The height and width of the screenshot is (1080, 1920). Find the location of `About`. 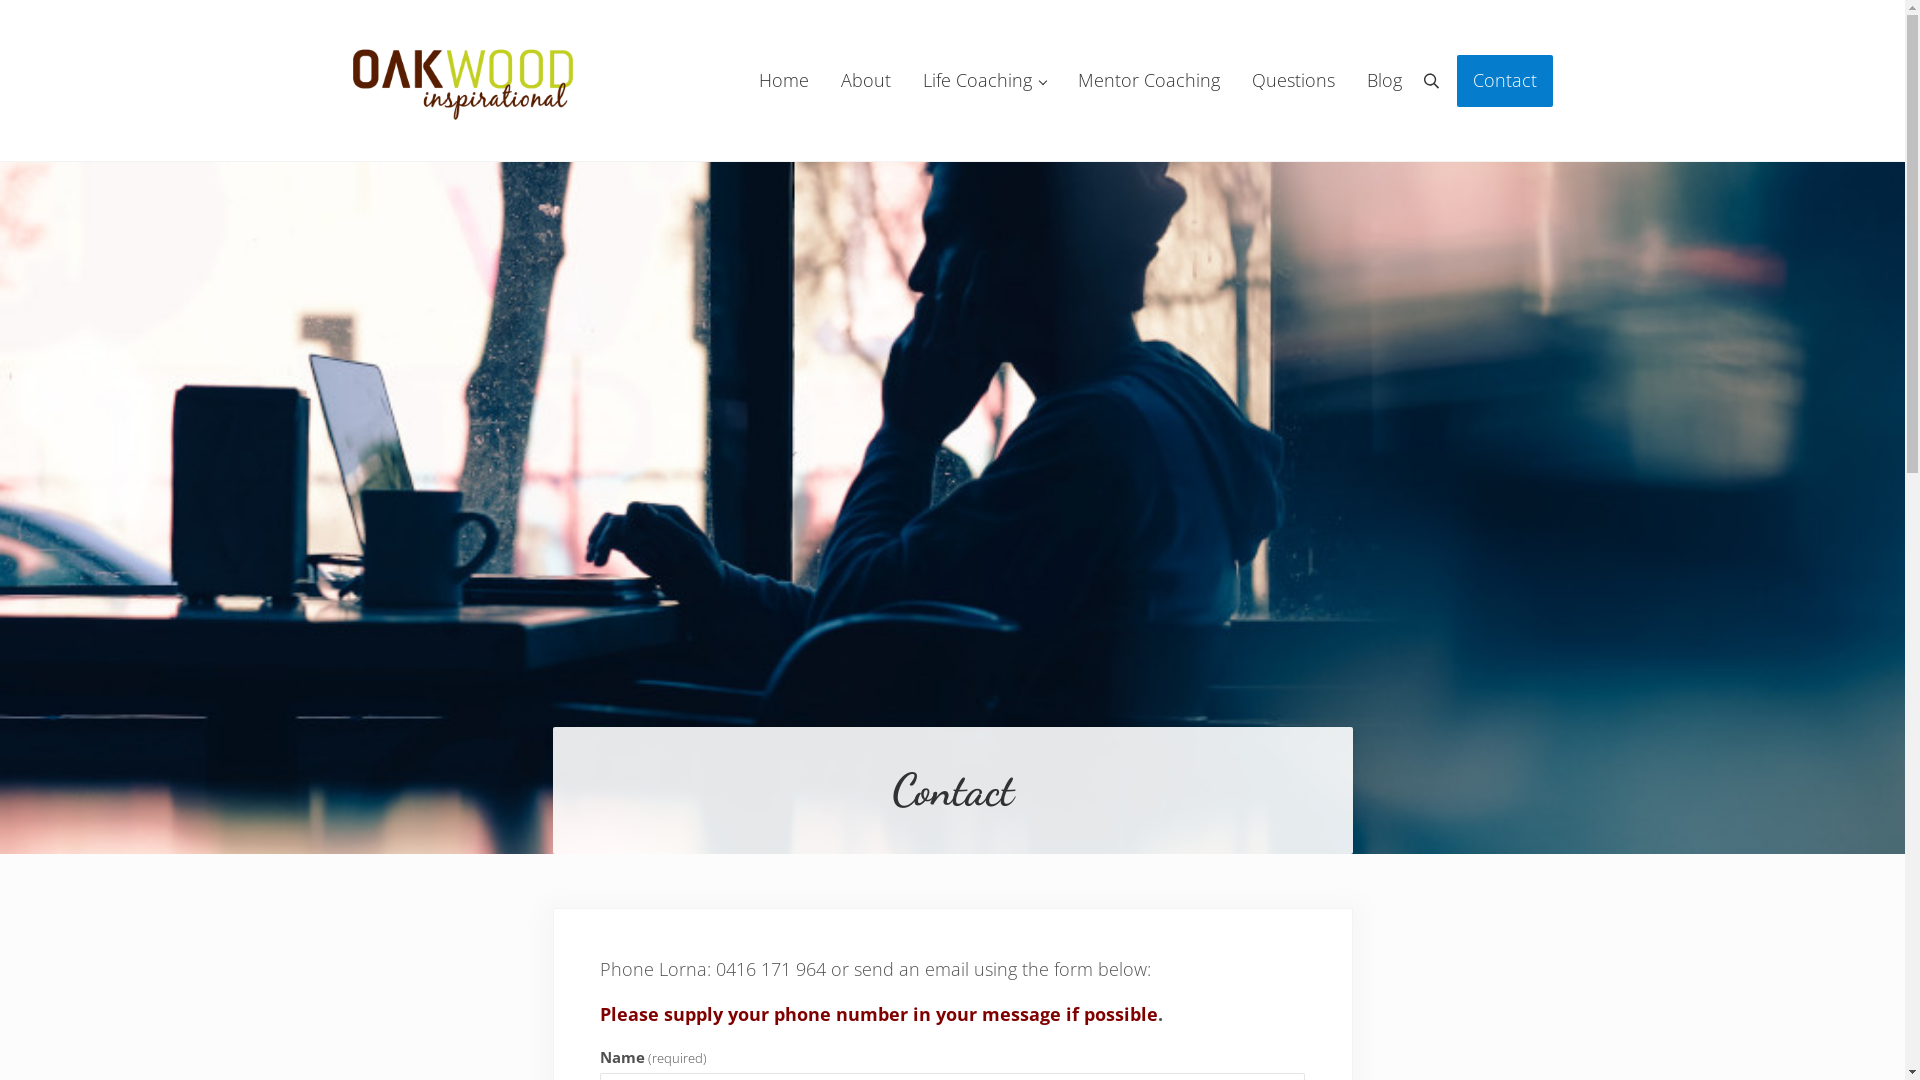

About is located at coordinates (865, 81).